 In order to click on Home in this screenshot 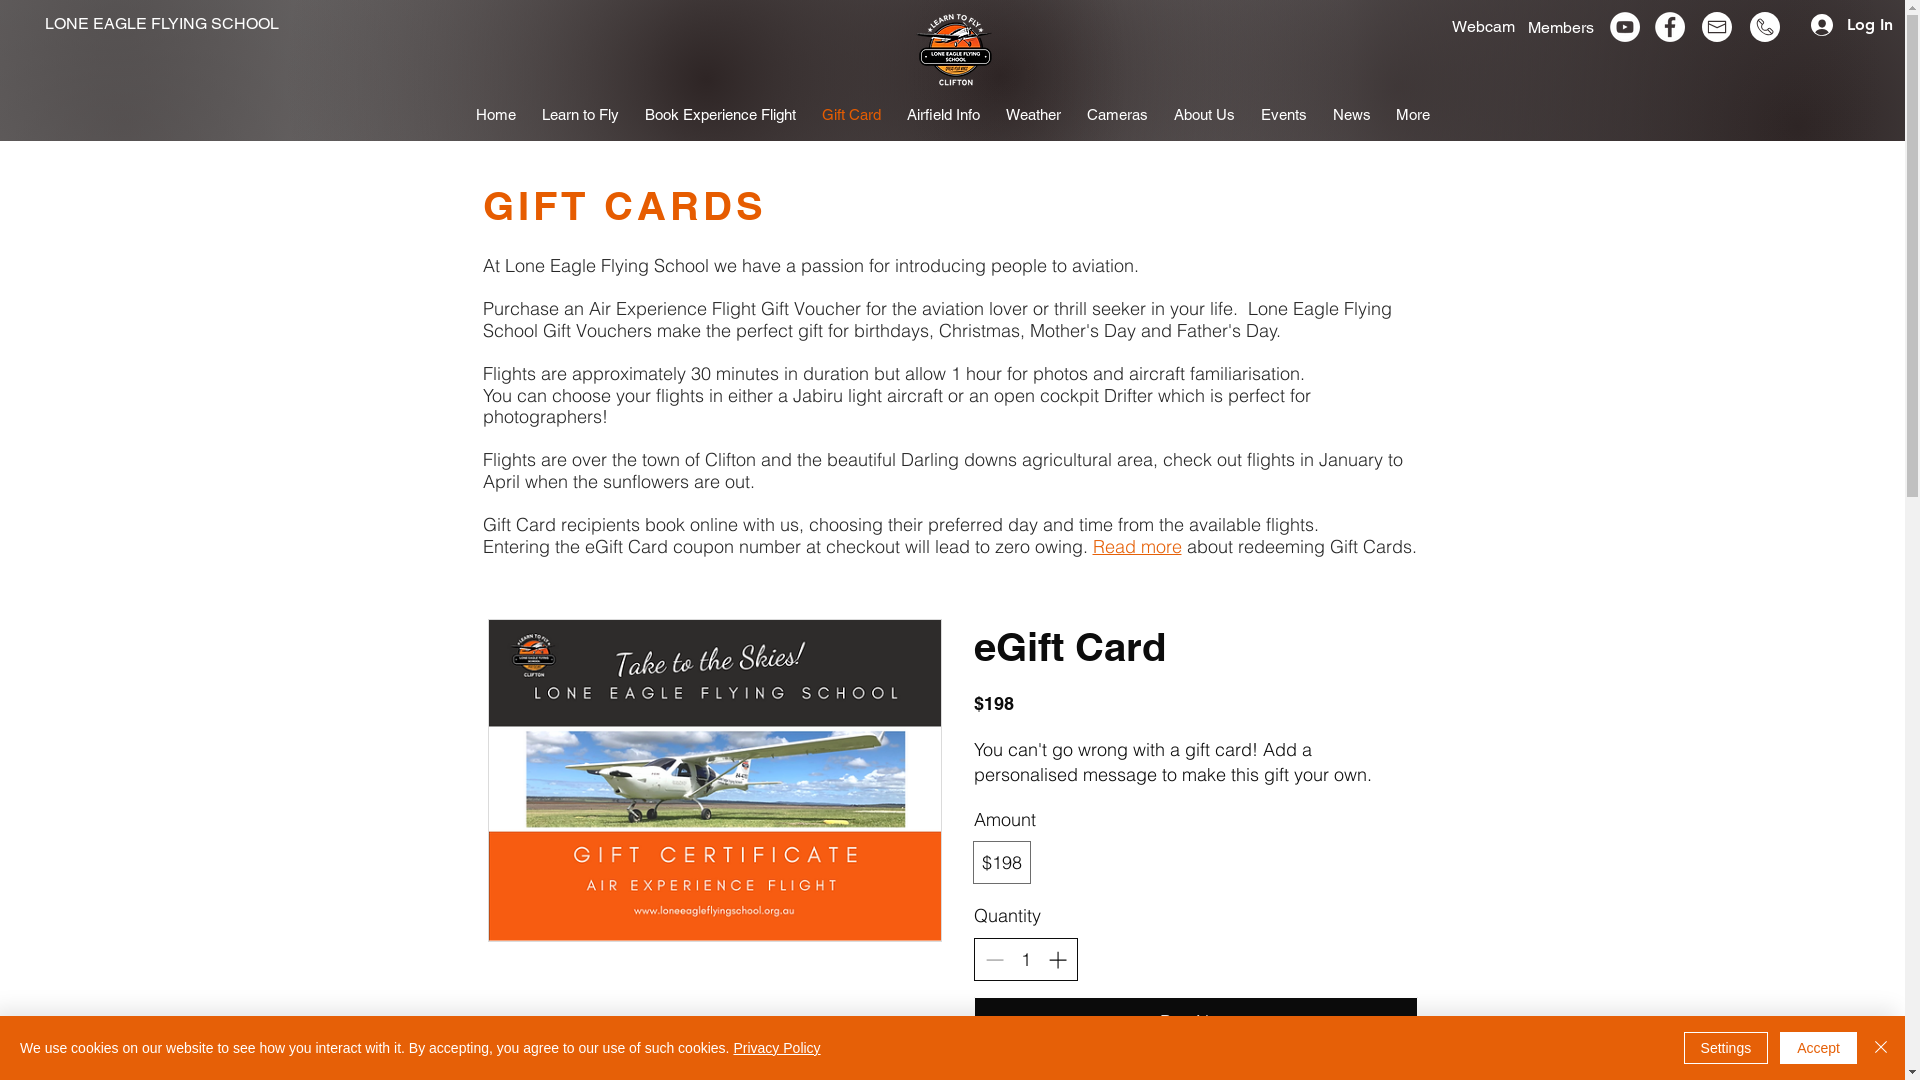, I will do `click(495, 115)`.